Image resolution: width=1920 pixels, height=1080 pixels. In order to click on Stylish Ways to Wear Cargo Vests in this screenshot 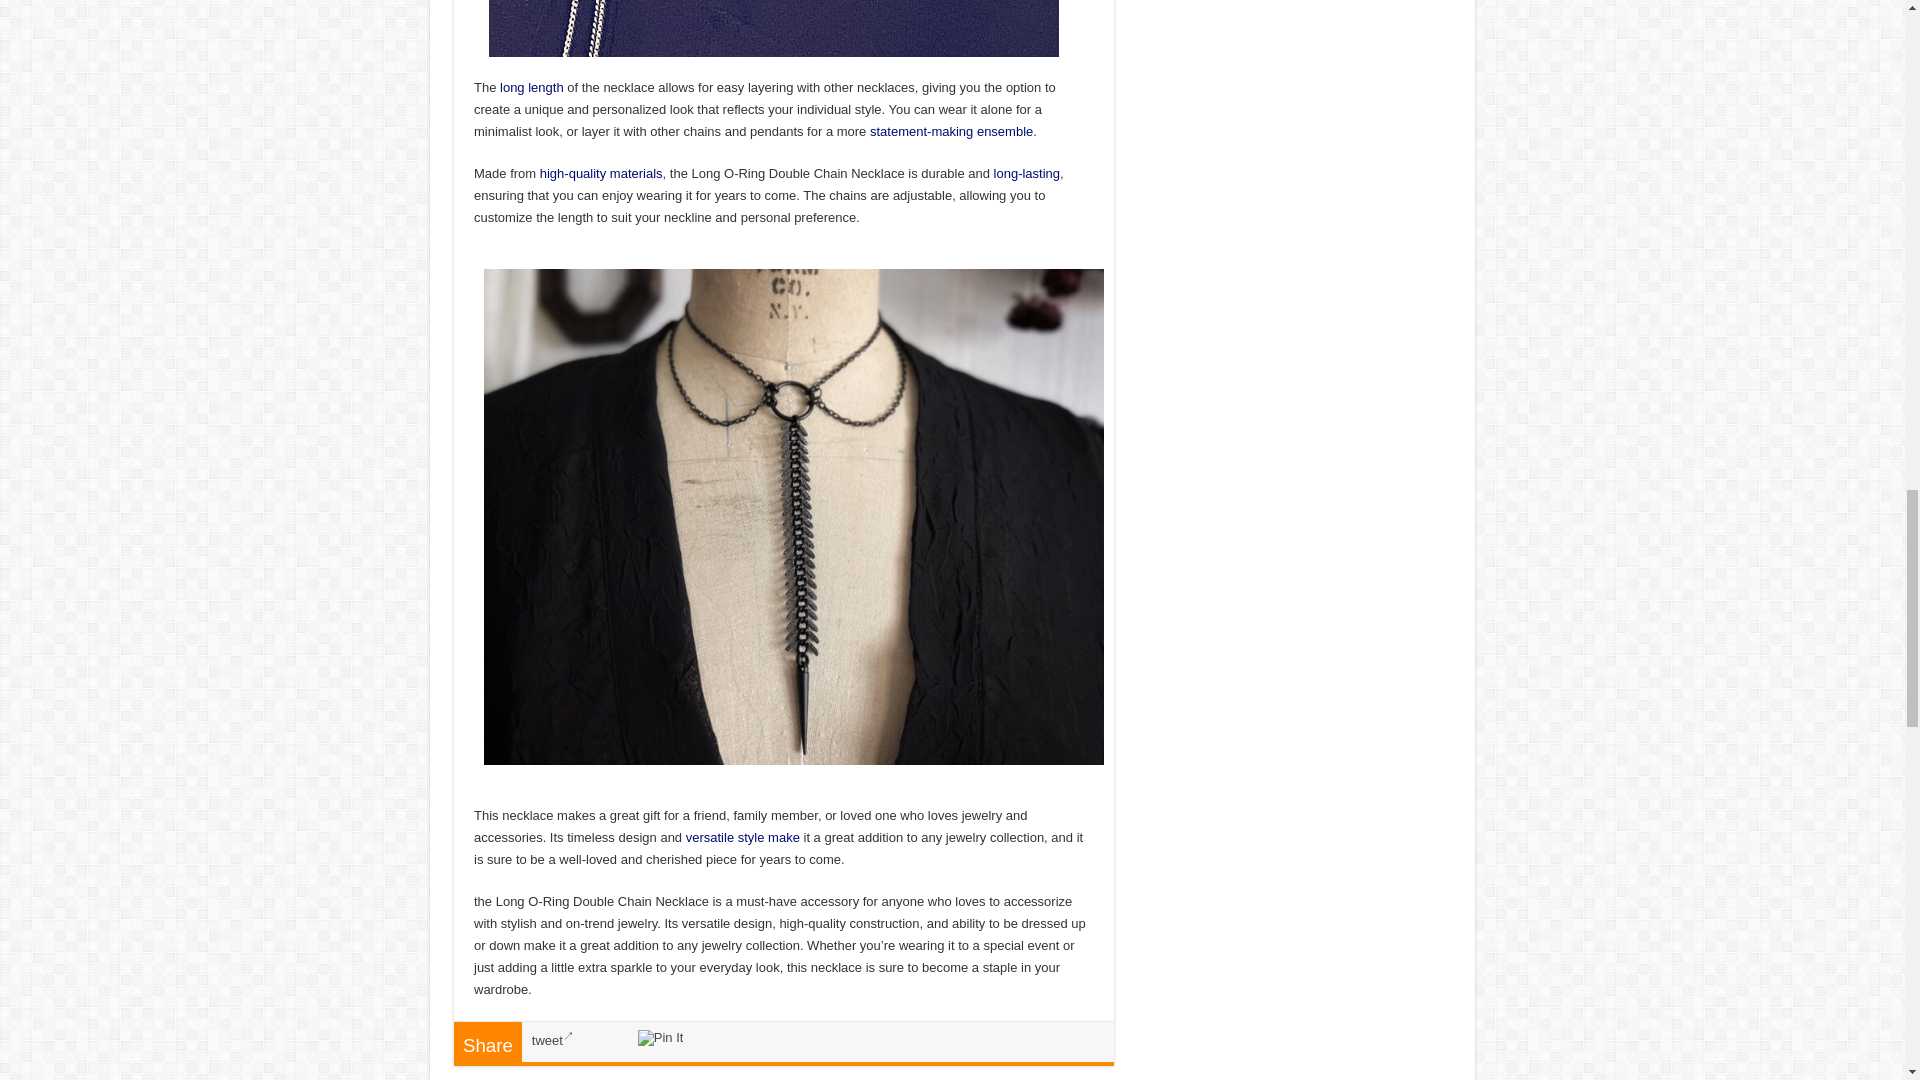, I will do `click(950, 132)`.